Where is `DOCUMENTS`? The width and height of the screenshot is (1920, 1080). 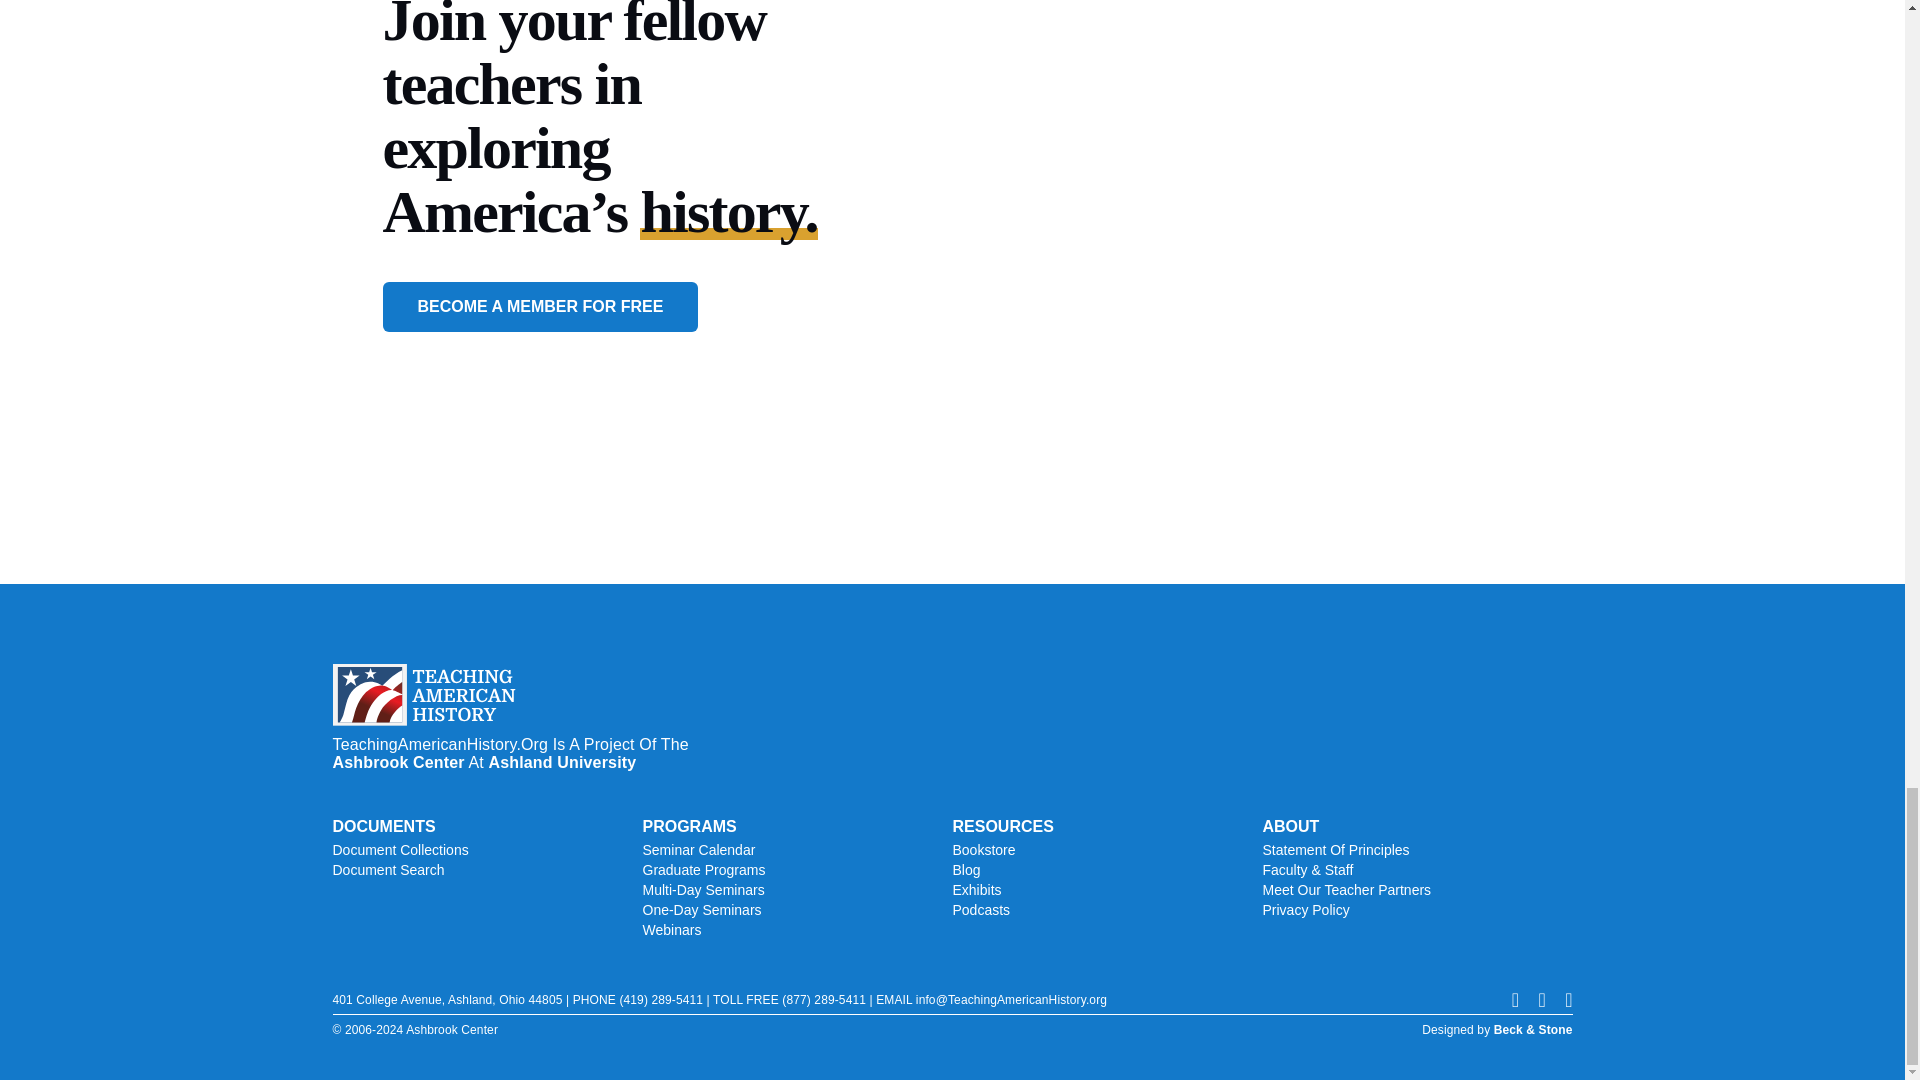 DOCUMENTS is located at coordinates (486, 826).